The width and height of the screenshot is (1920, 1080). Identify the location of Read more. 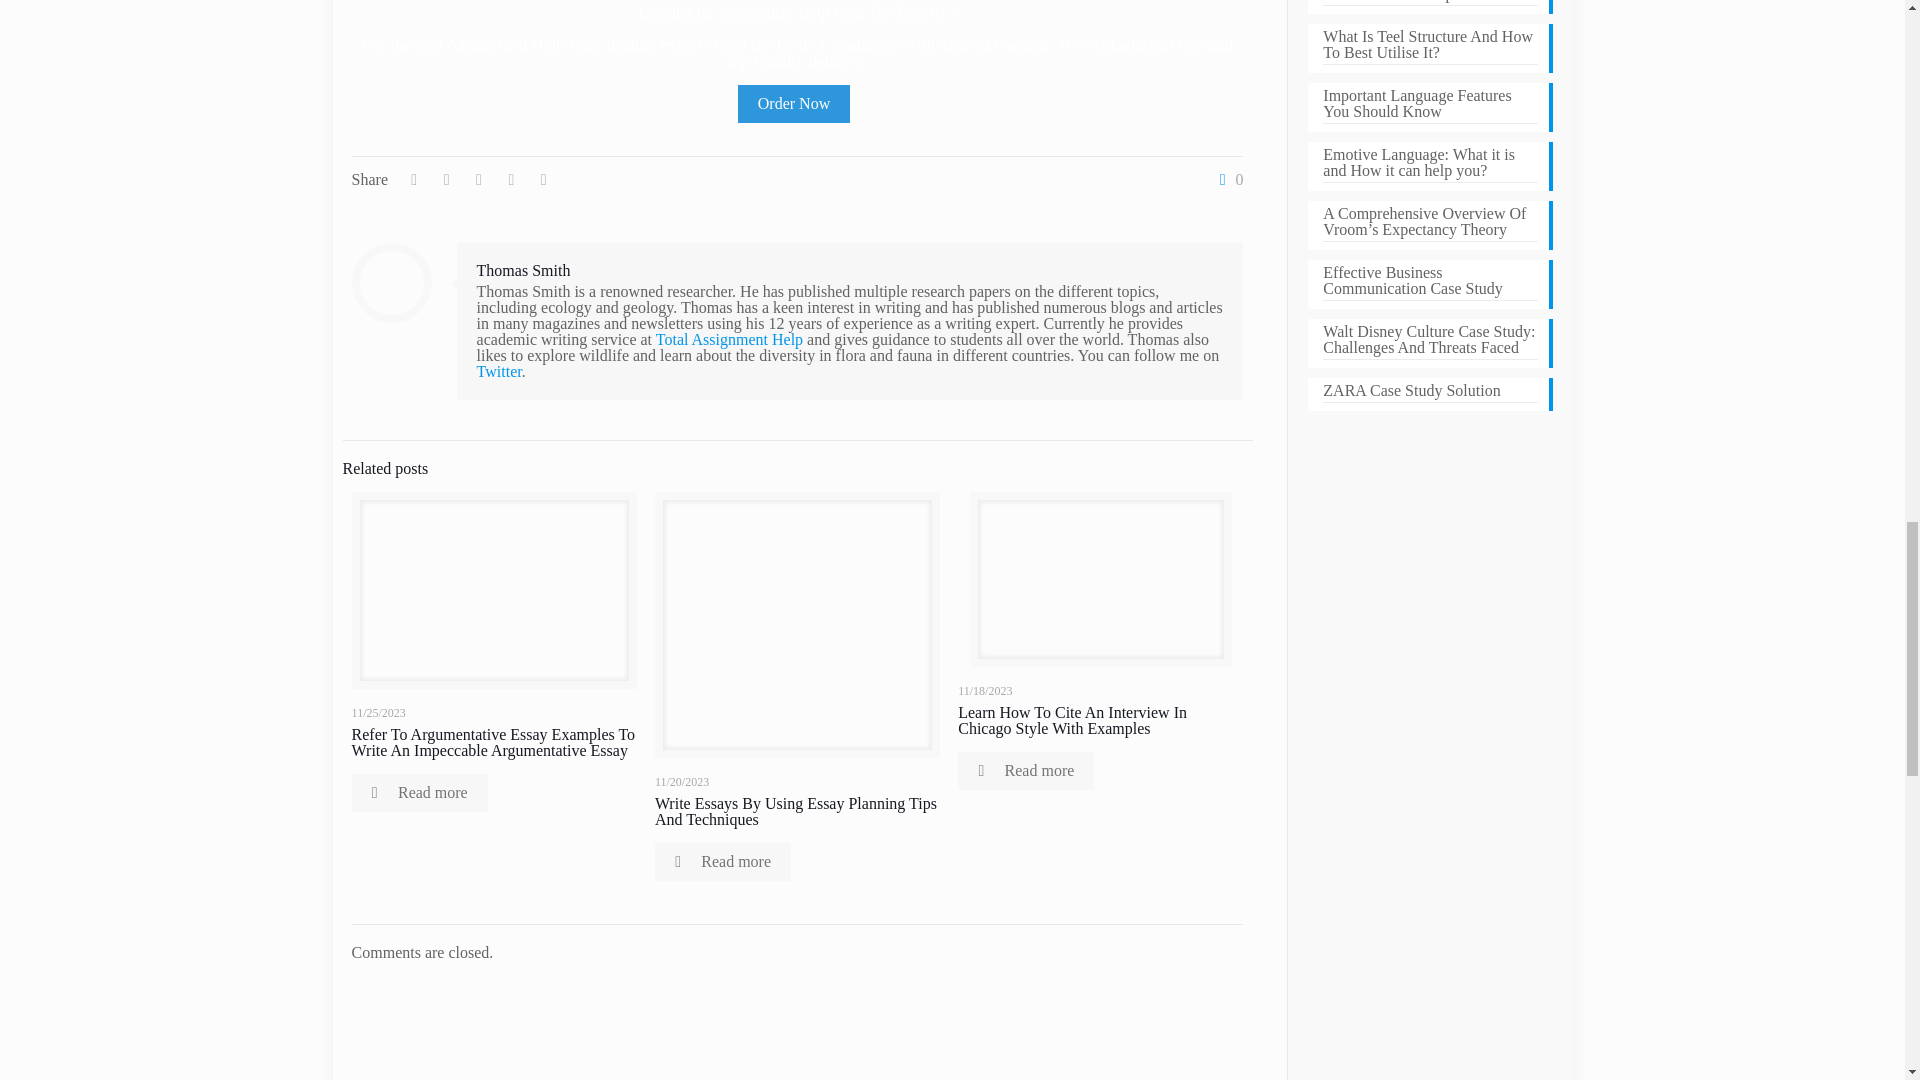
(1026, 770).